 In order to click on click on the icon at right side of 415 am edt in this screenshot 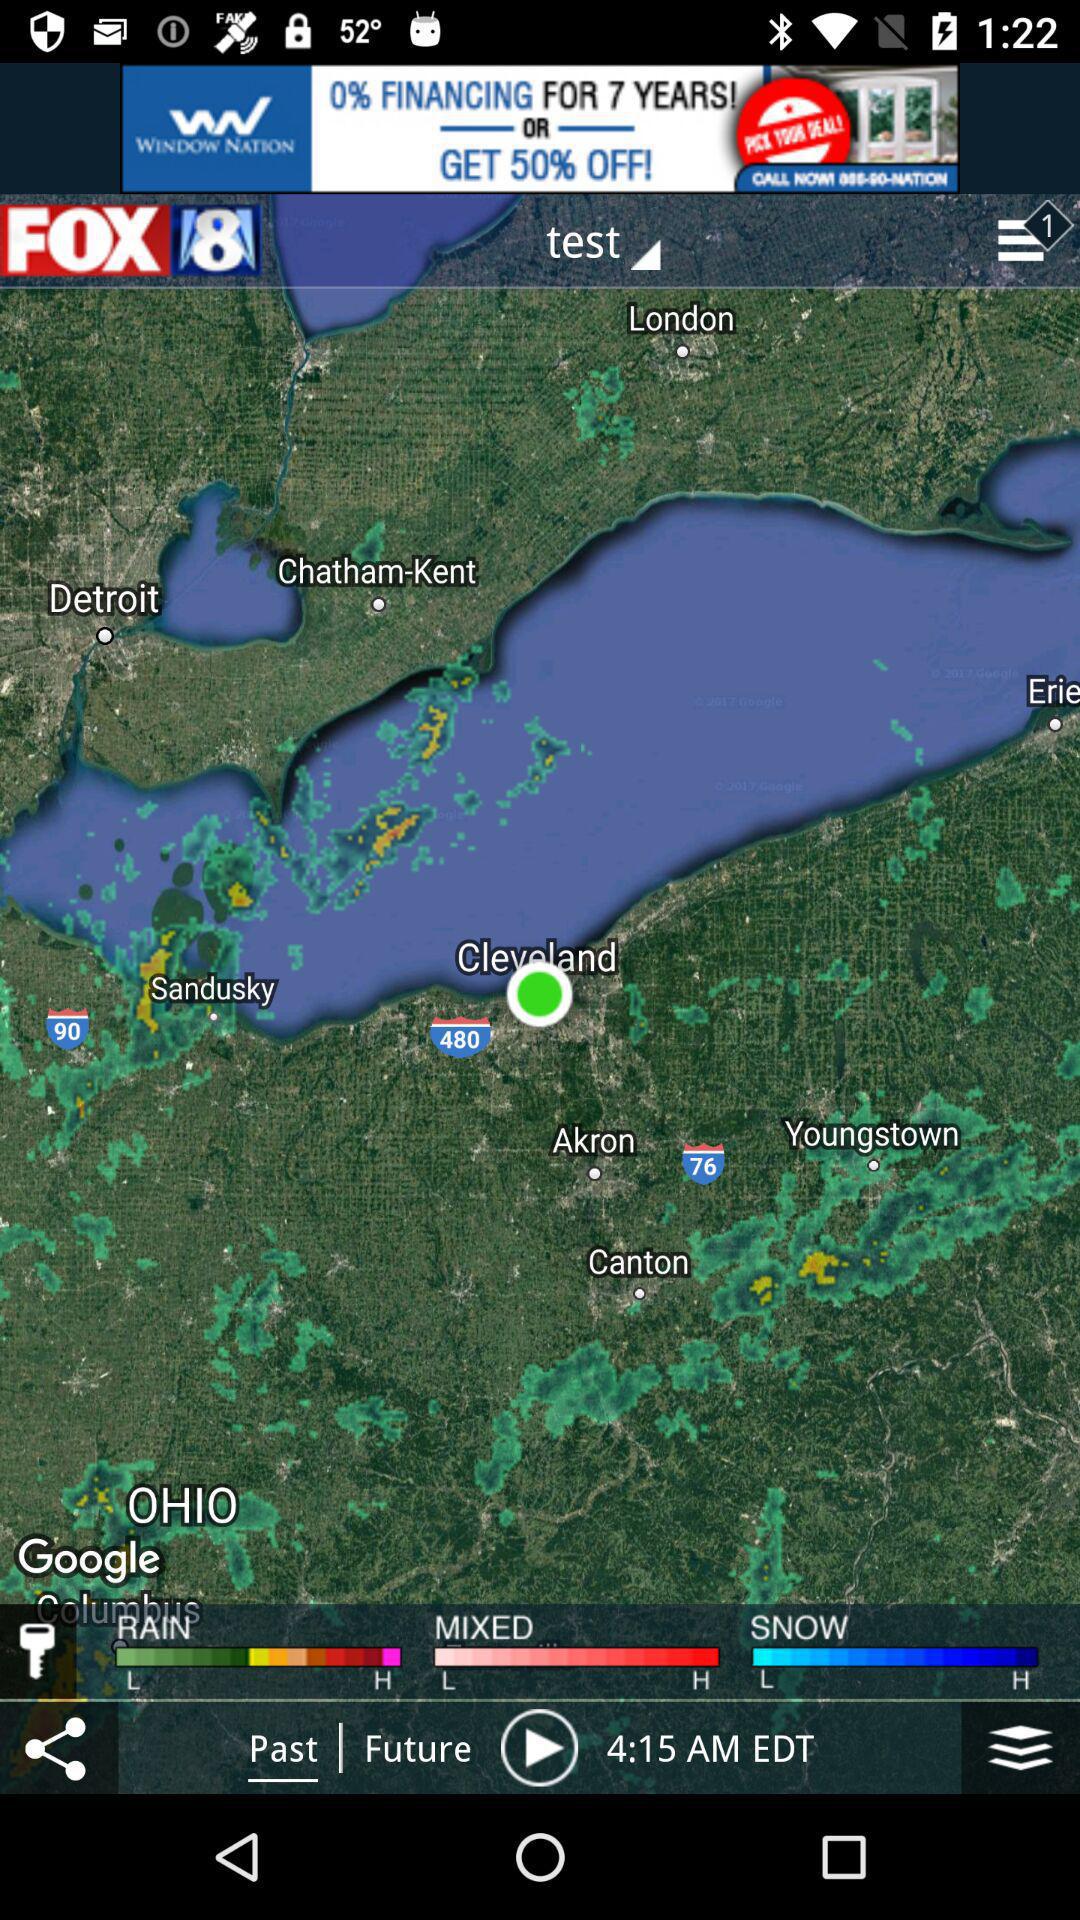, I will do `click(1021, 1747)`.